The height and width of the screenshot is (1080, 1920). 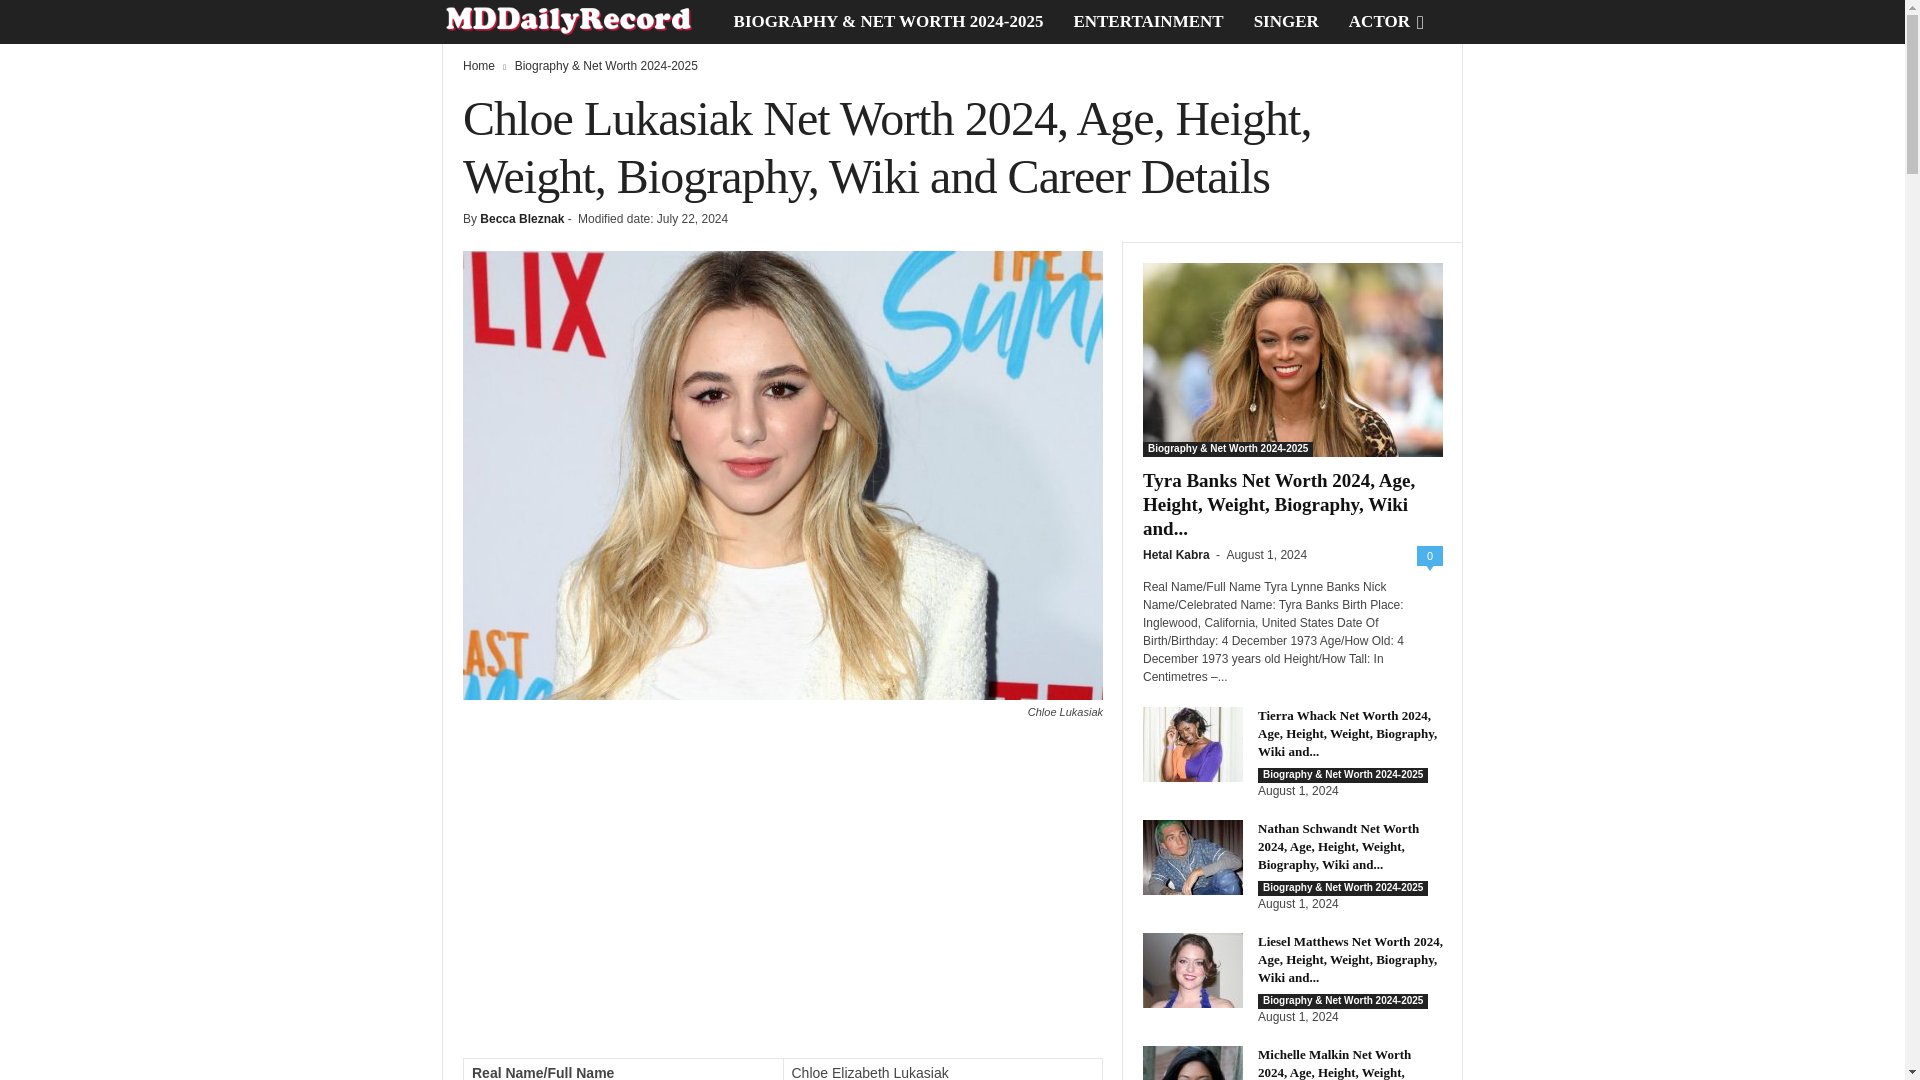 What do you see at coordinates (580, 22) in the screenshot?
I see `MD Daily Record` at bounding box center [580, 22].